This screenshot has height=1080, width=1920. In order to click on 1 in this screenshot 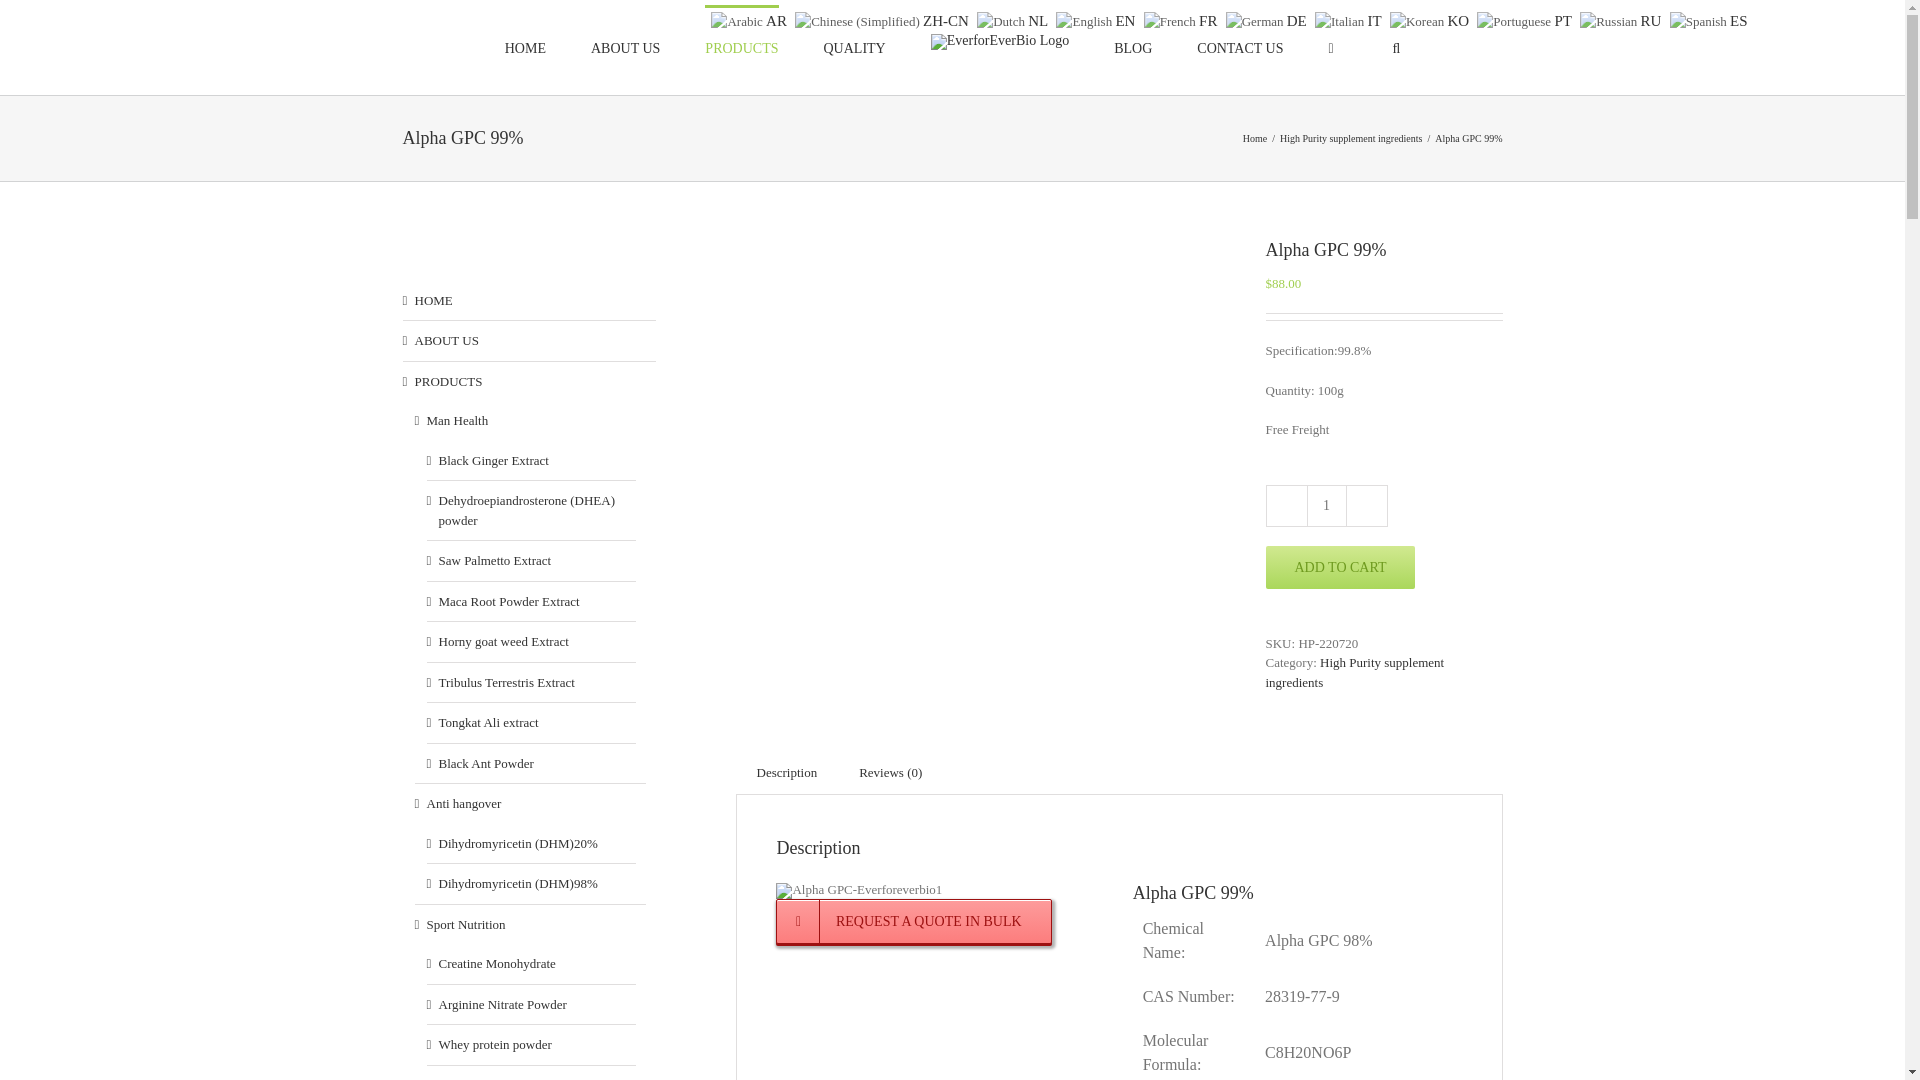, I will do `click(1325, 506)`.